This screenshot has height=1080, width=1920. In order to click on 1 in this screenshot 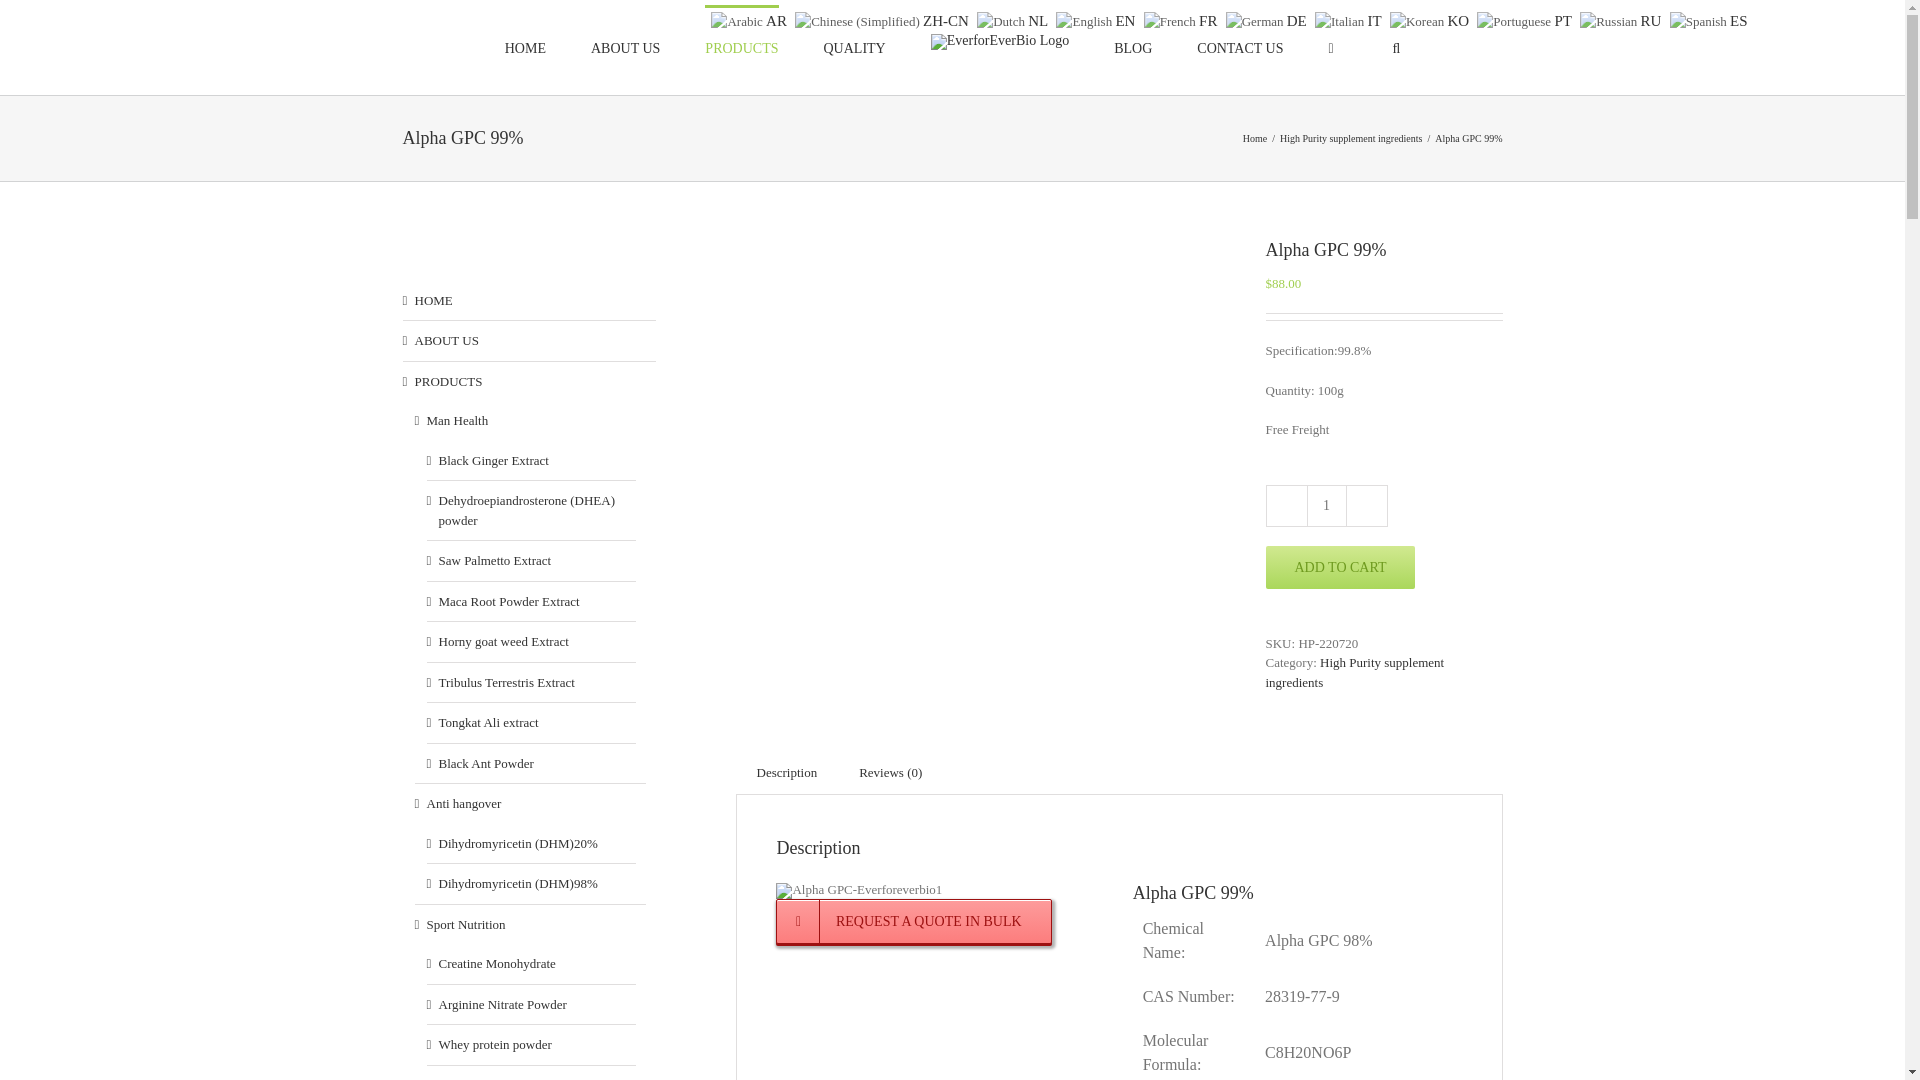, I will do `click(1325, 506)`.